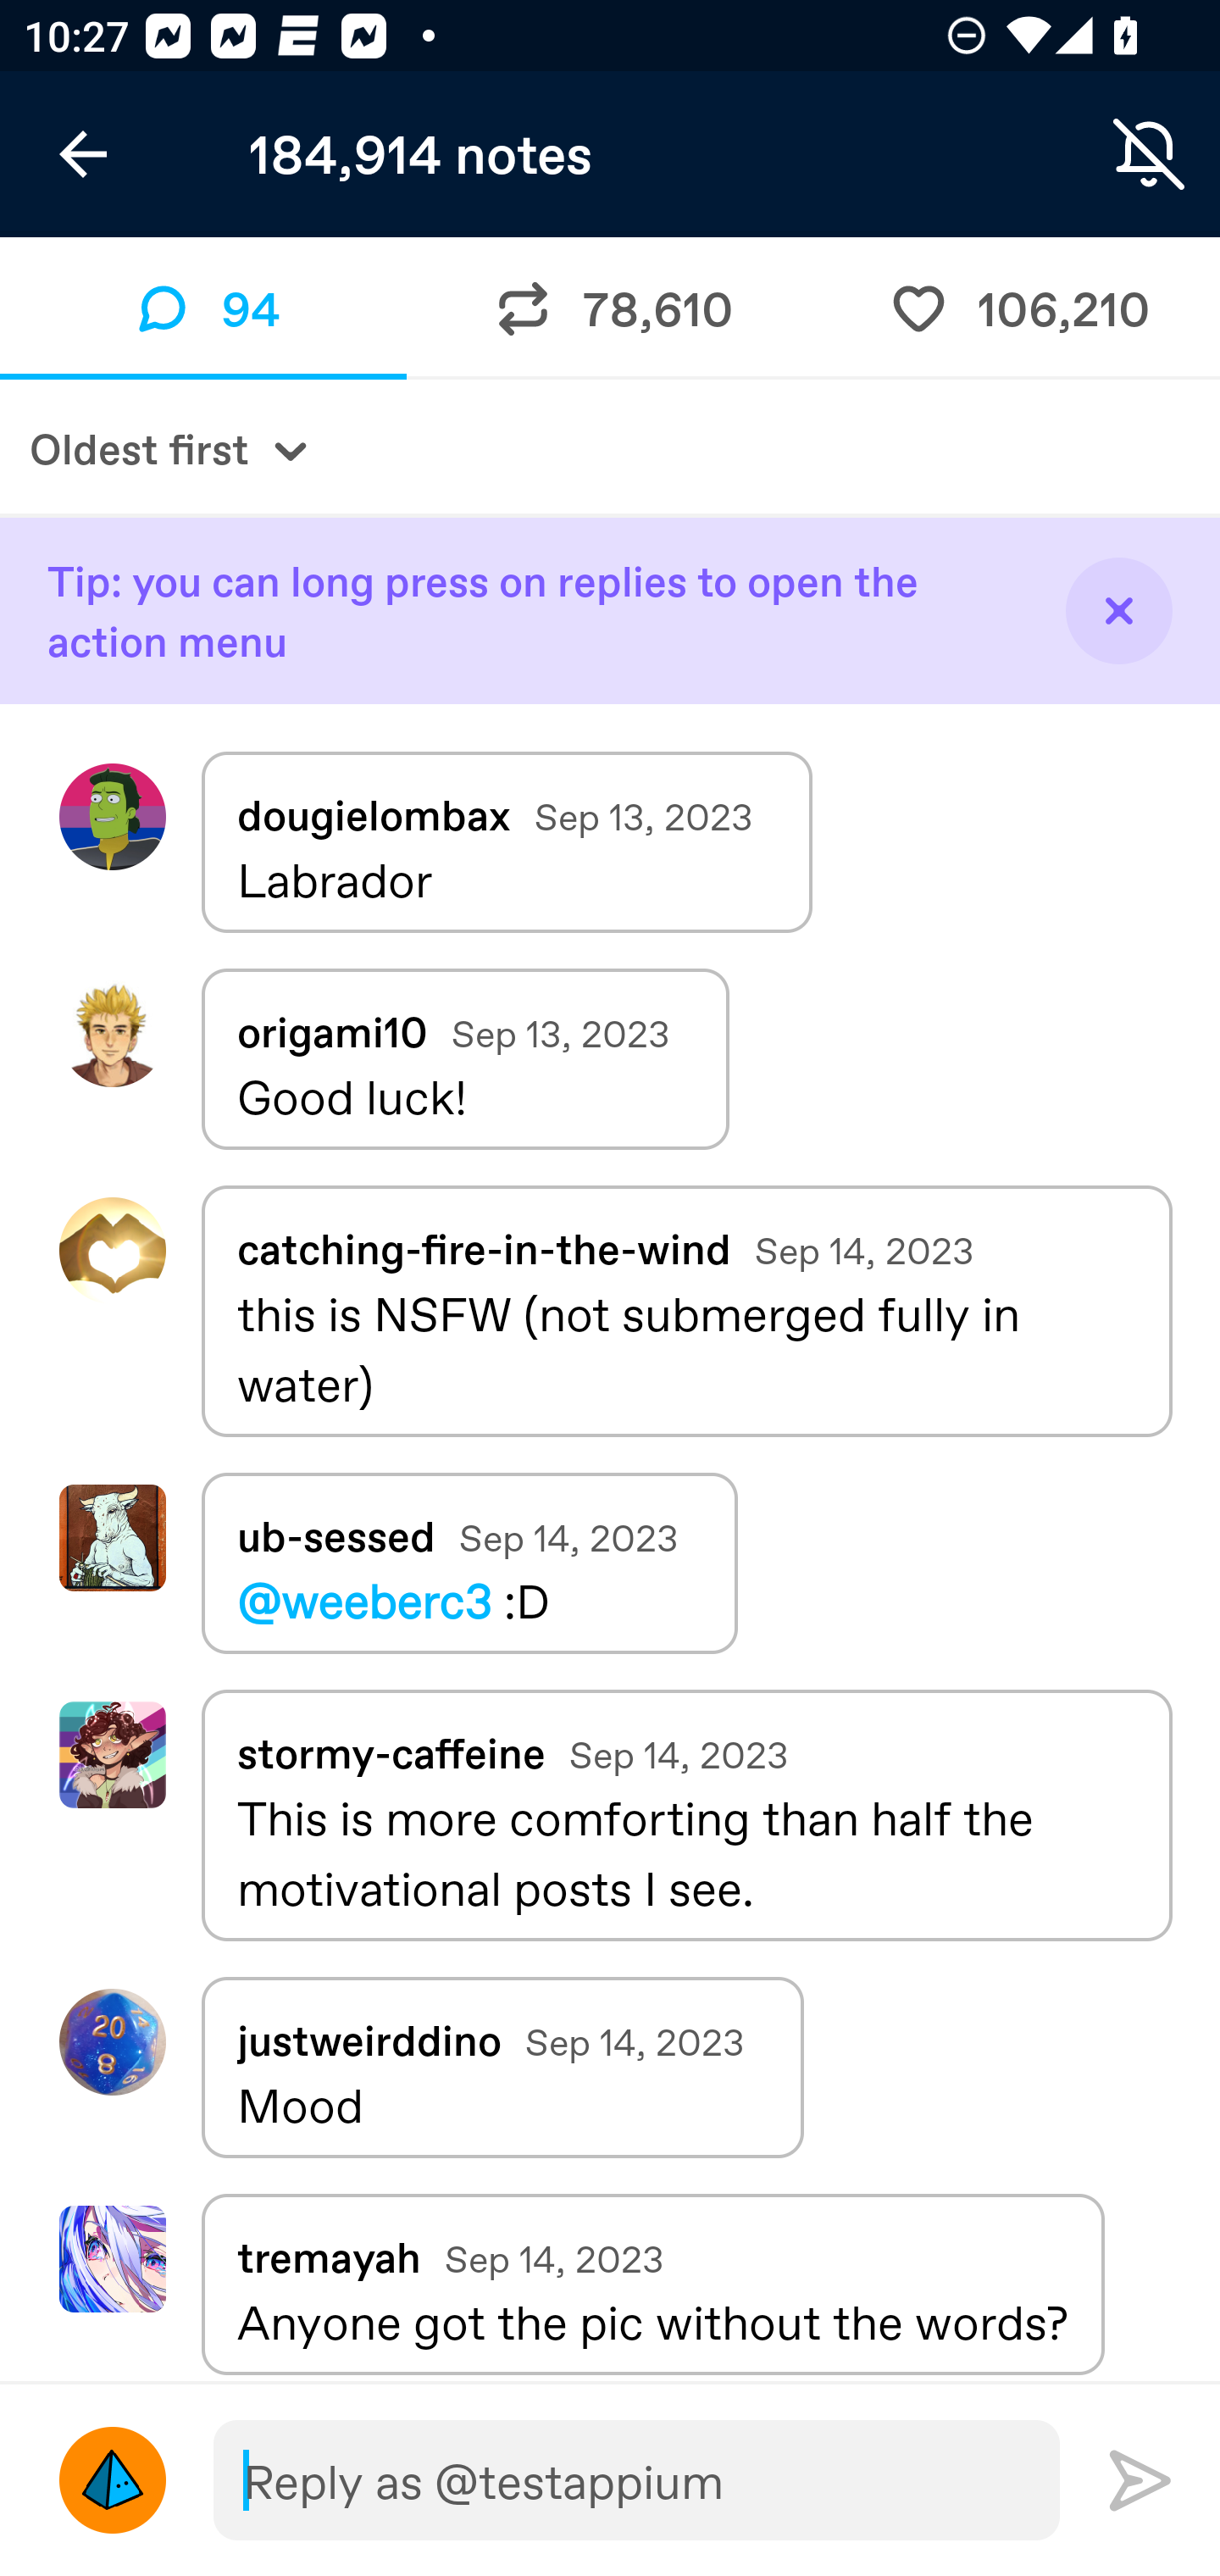 The width and height of the screenshot is (1220, 2576). What do you see at coordinates (1149, 154) in the screenshot?
I see `conversational notifications` at bounding box center [1149, 154].